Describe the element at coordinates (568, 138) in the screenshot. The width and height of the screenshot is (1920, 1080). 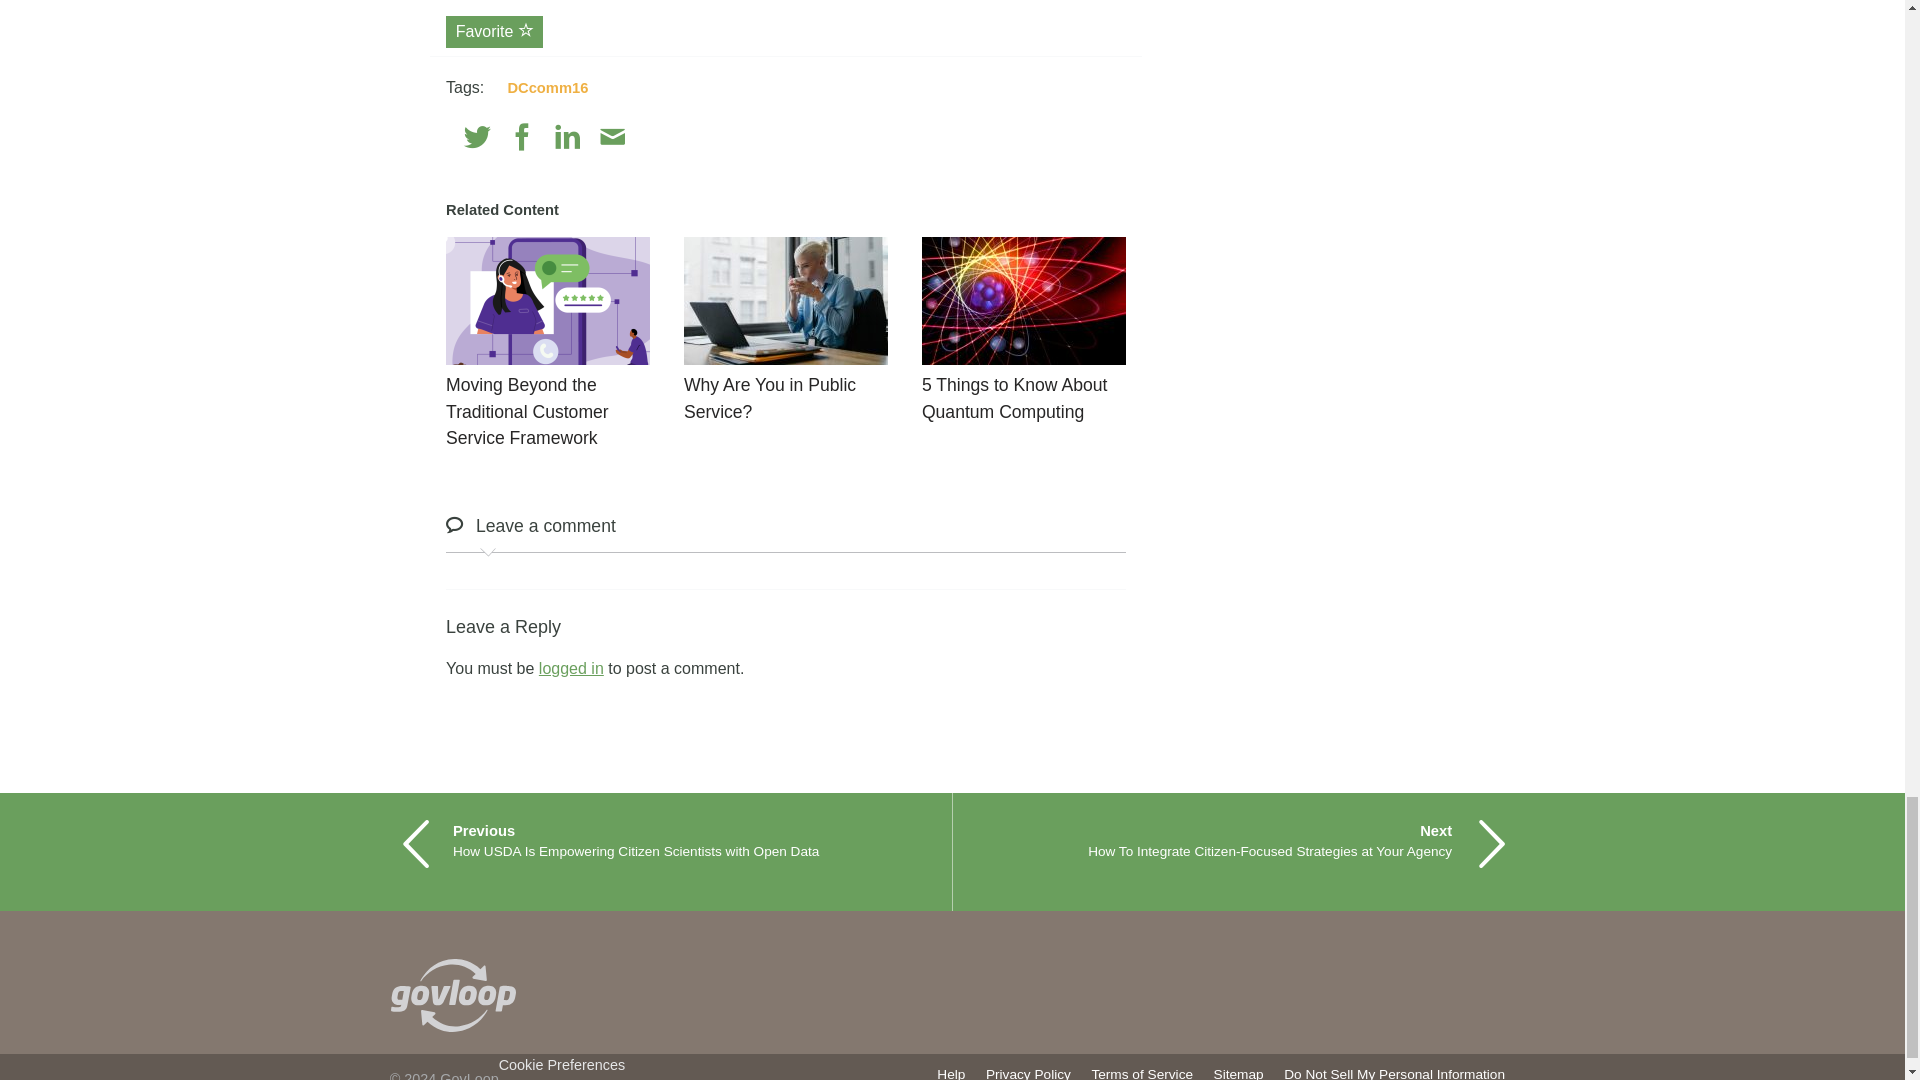
I see `Linkedin` at that location.